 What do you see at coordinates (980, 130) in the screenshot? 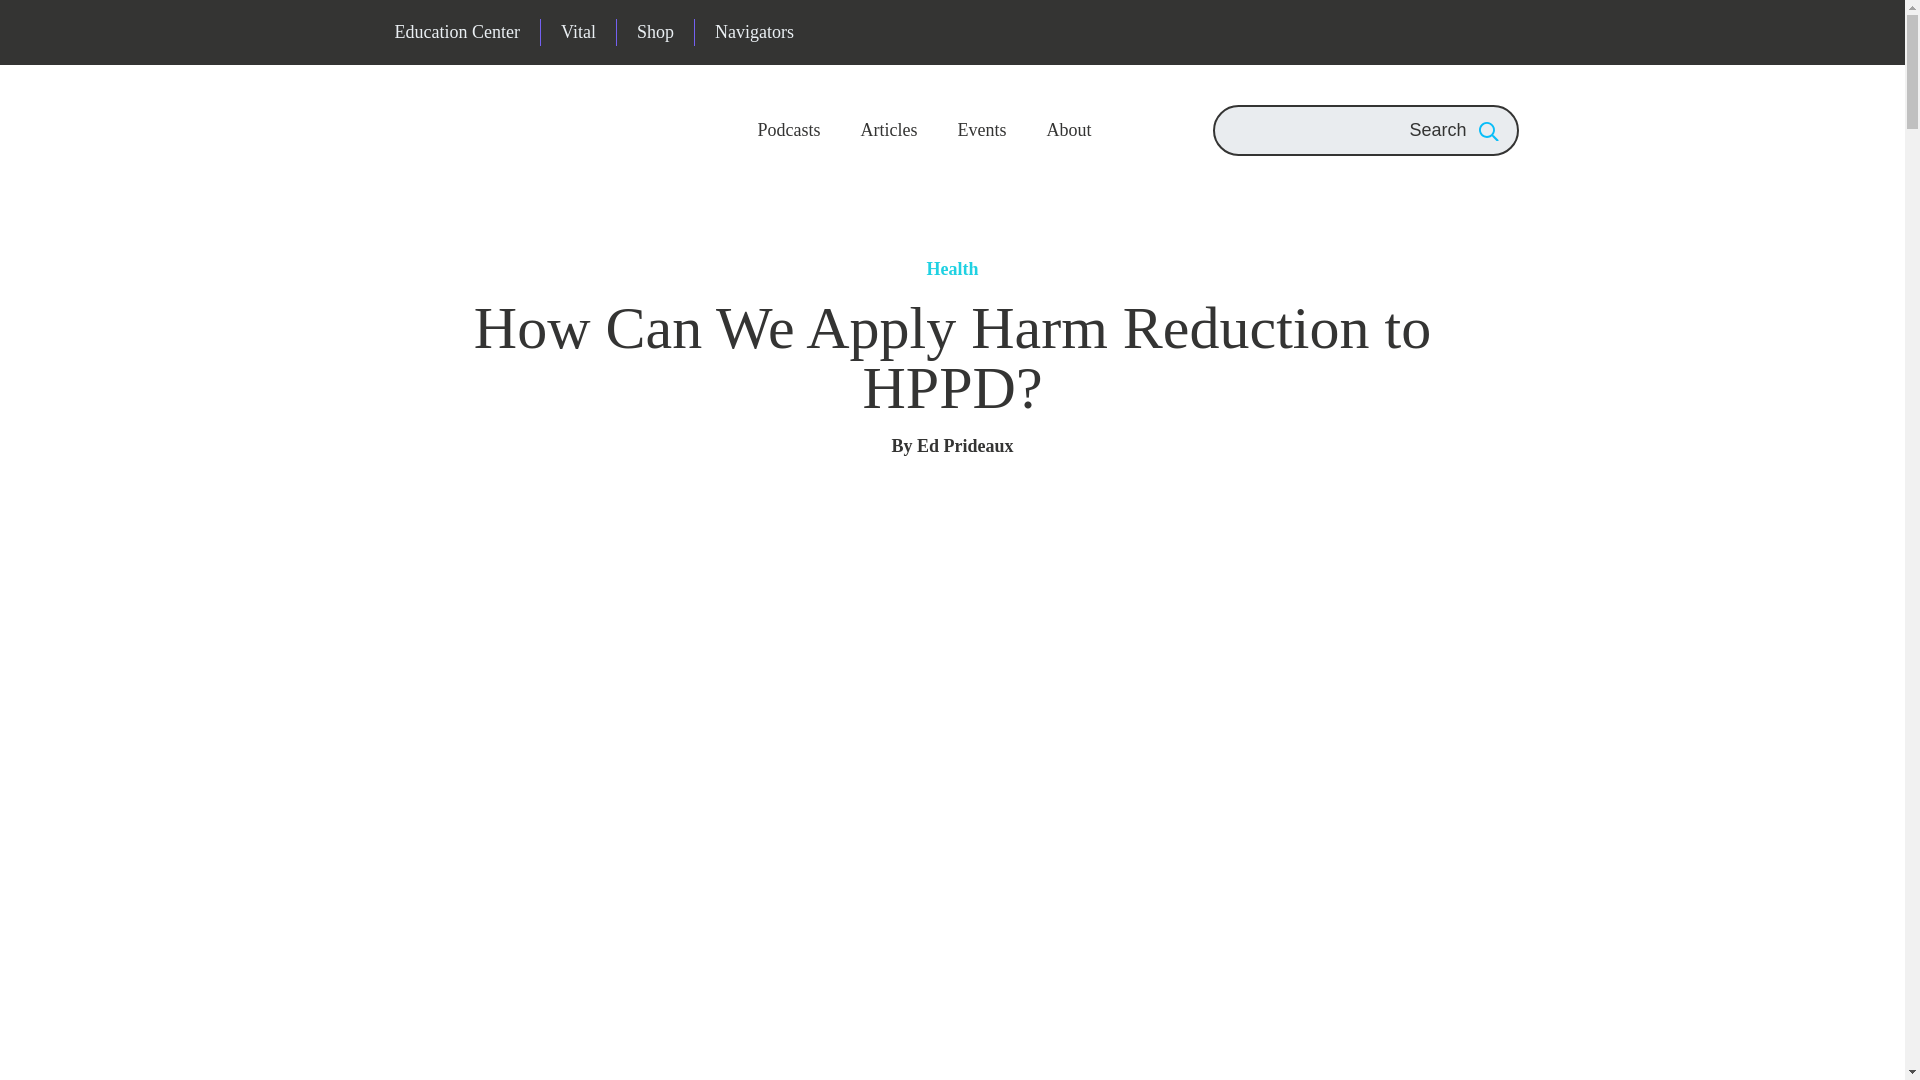
I see `Events` at bounding box center [980, 130].